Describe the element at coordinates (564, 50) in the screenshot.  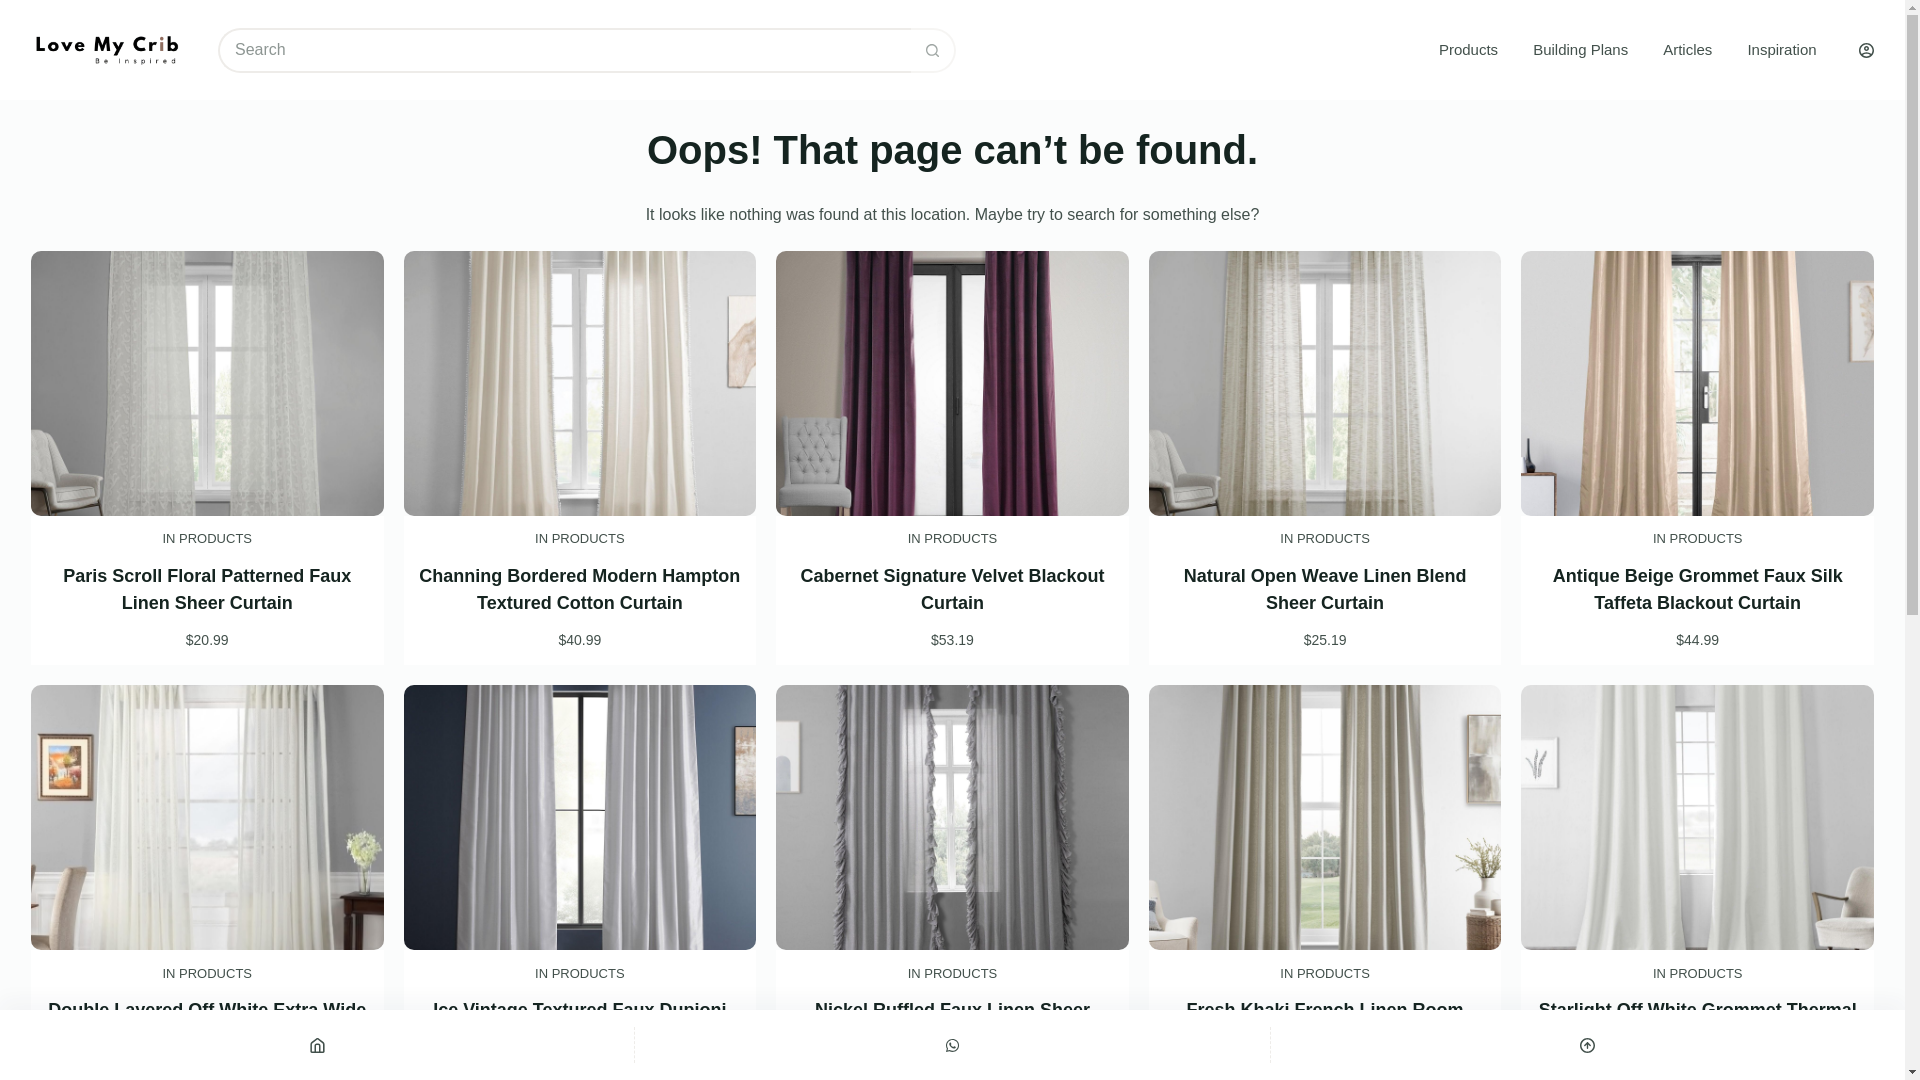
I see `Search for...` at that location.